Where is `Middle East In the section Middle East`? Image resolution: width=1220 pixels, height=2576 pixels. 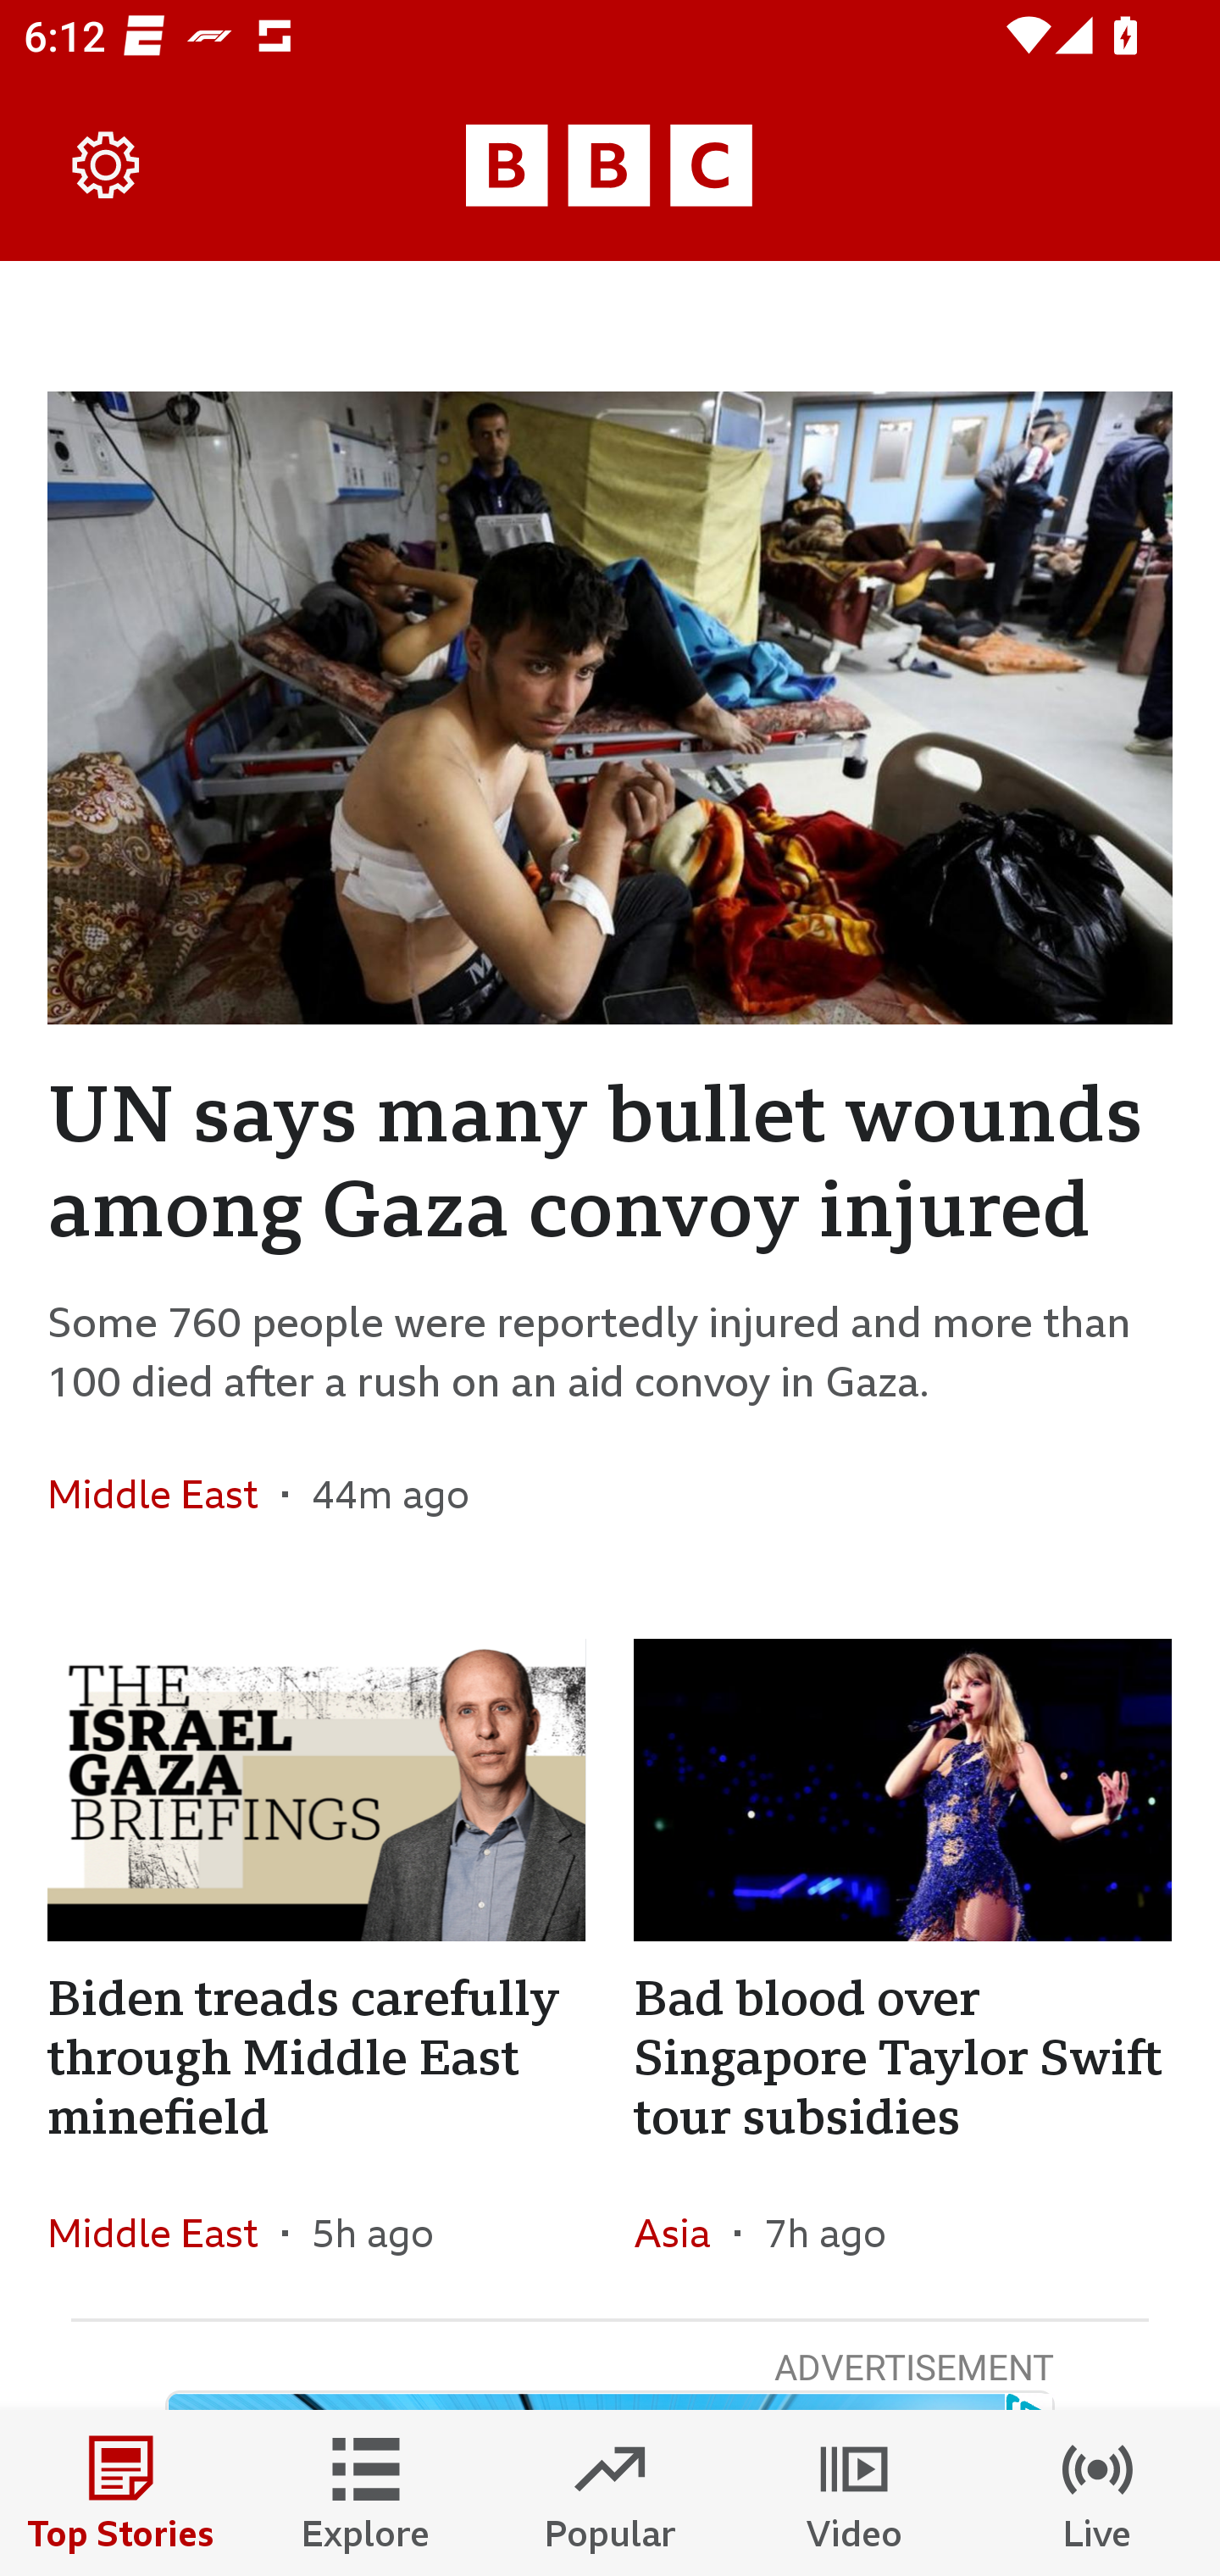
Middle East In the section Middle East is located at coordinates (164, 1493).